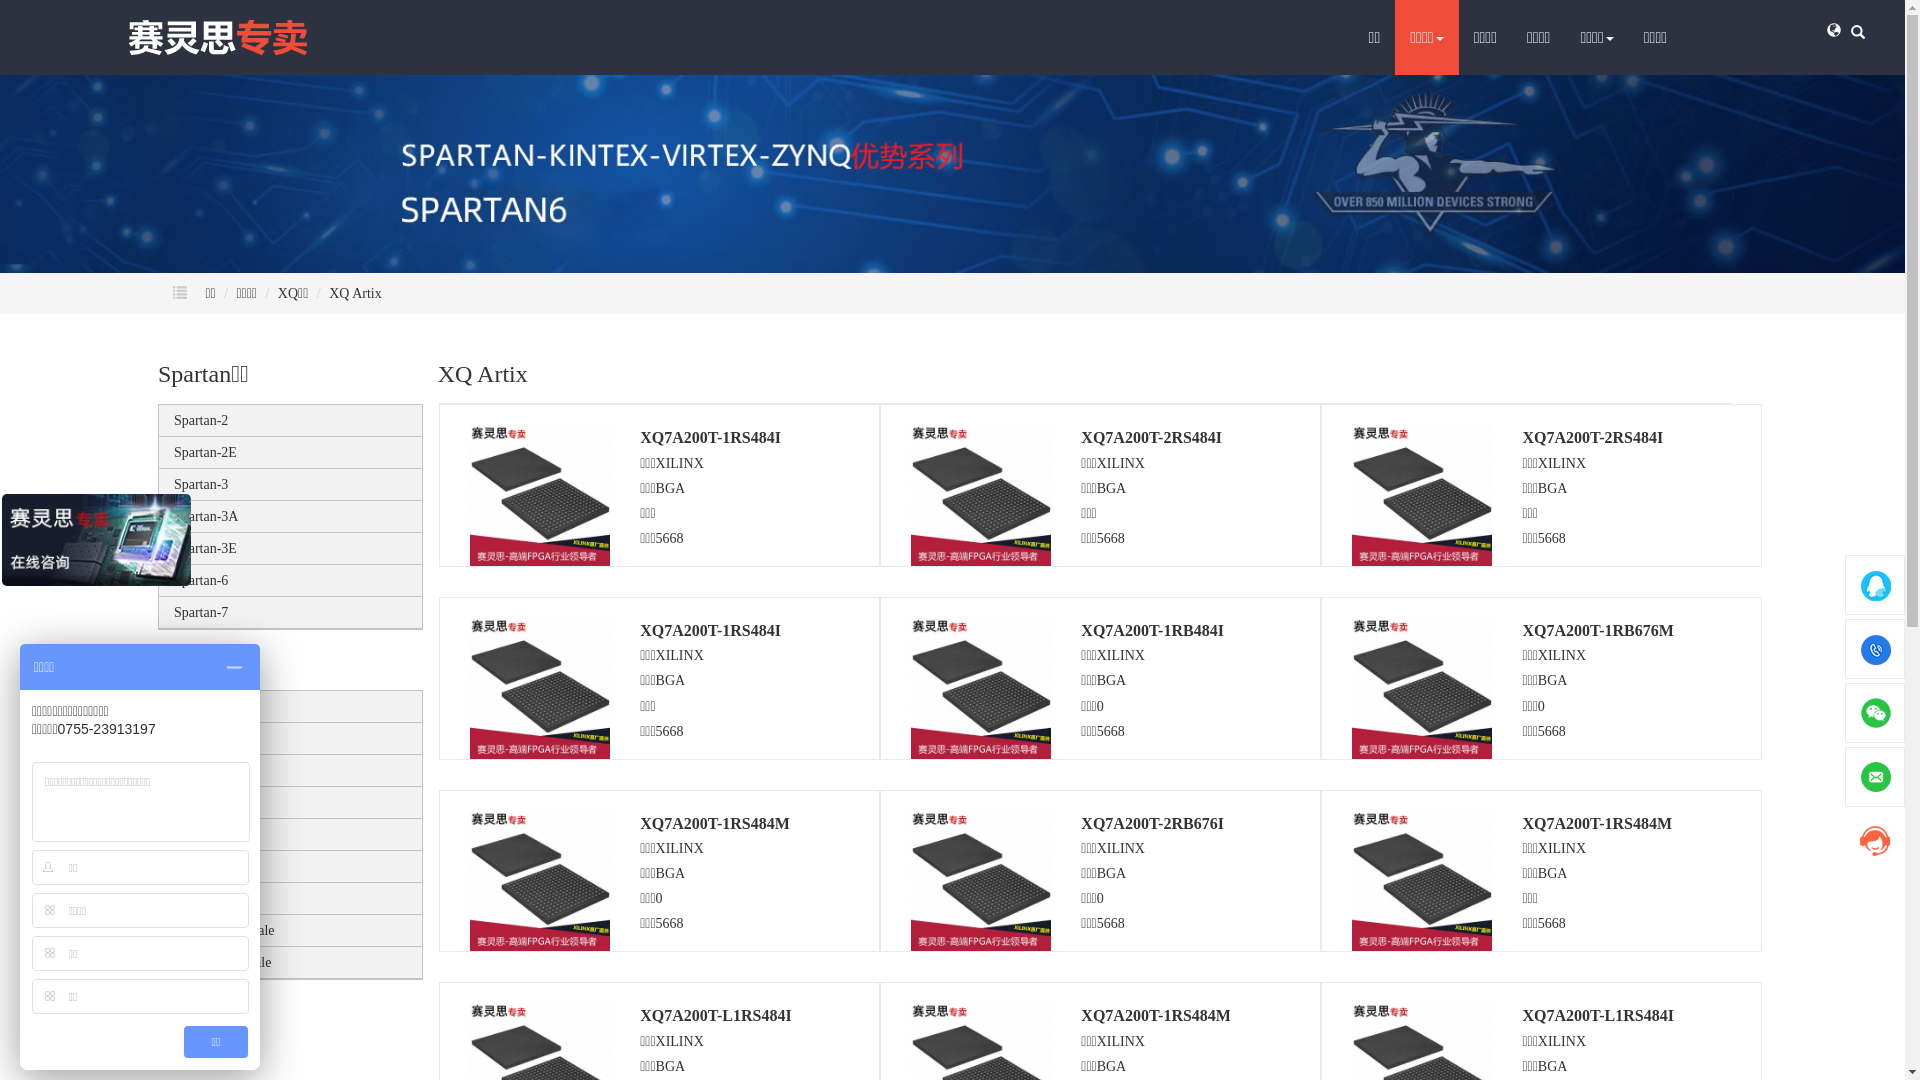  I want to click on XQ7A200T-1RS484I, so click(710, 438).